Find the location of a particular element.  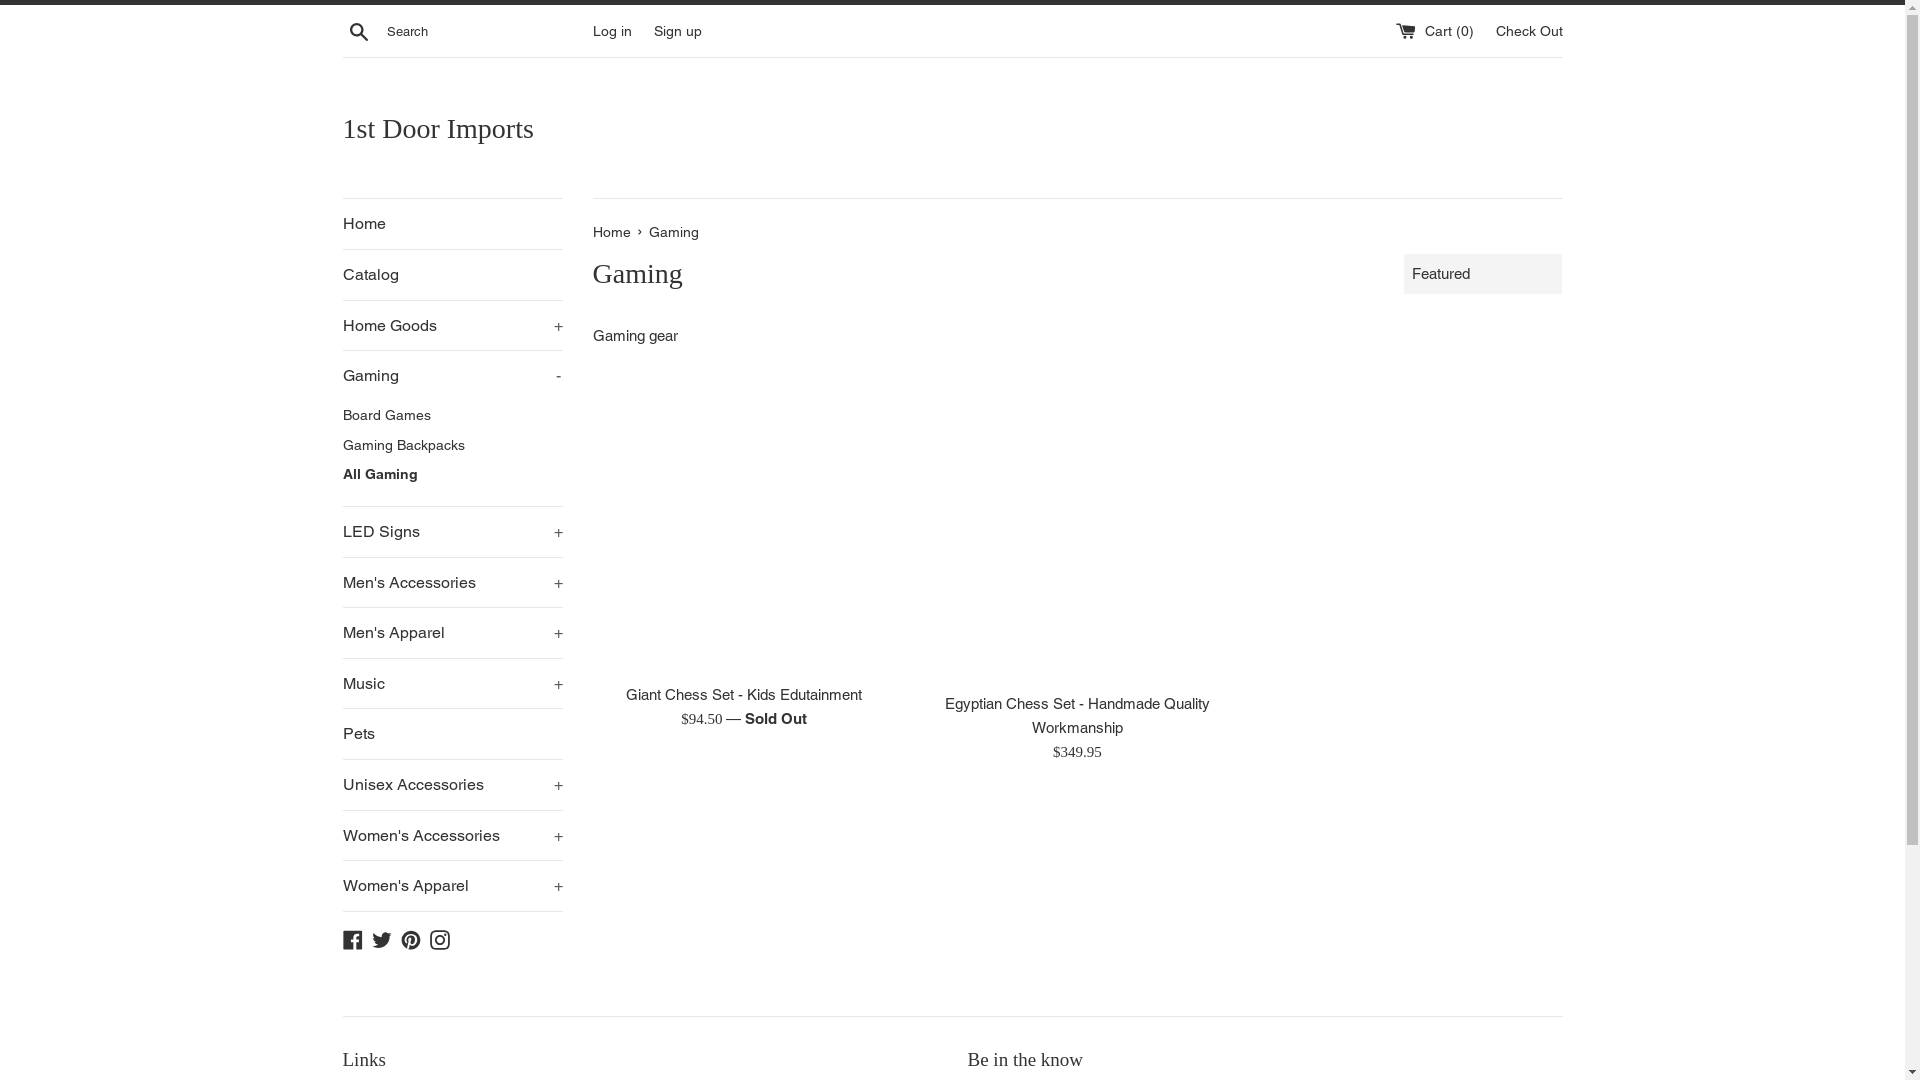

Twitter is located at coordinates (382, 938).